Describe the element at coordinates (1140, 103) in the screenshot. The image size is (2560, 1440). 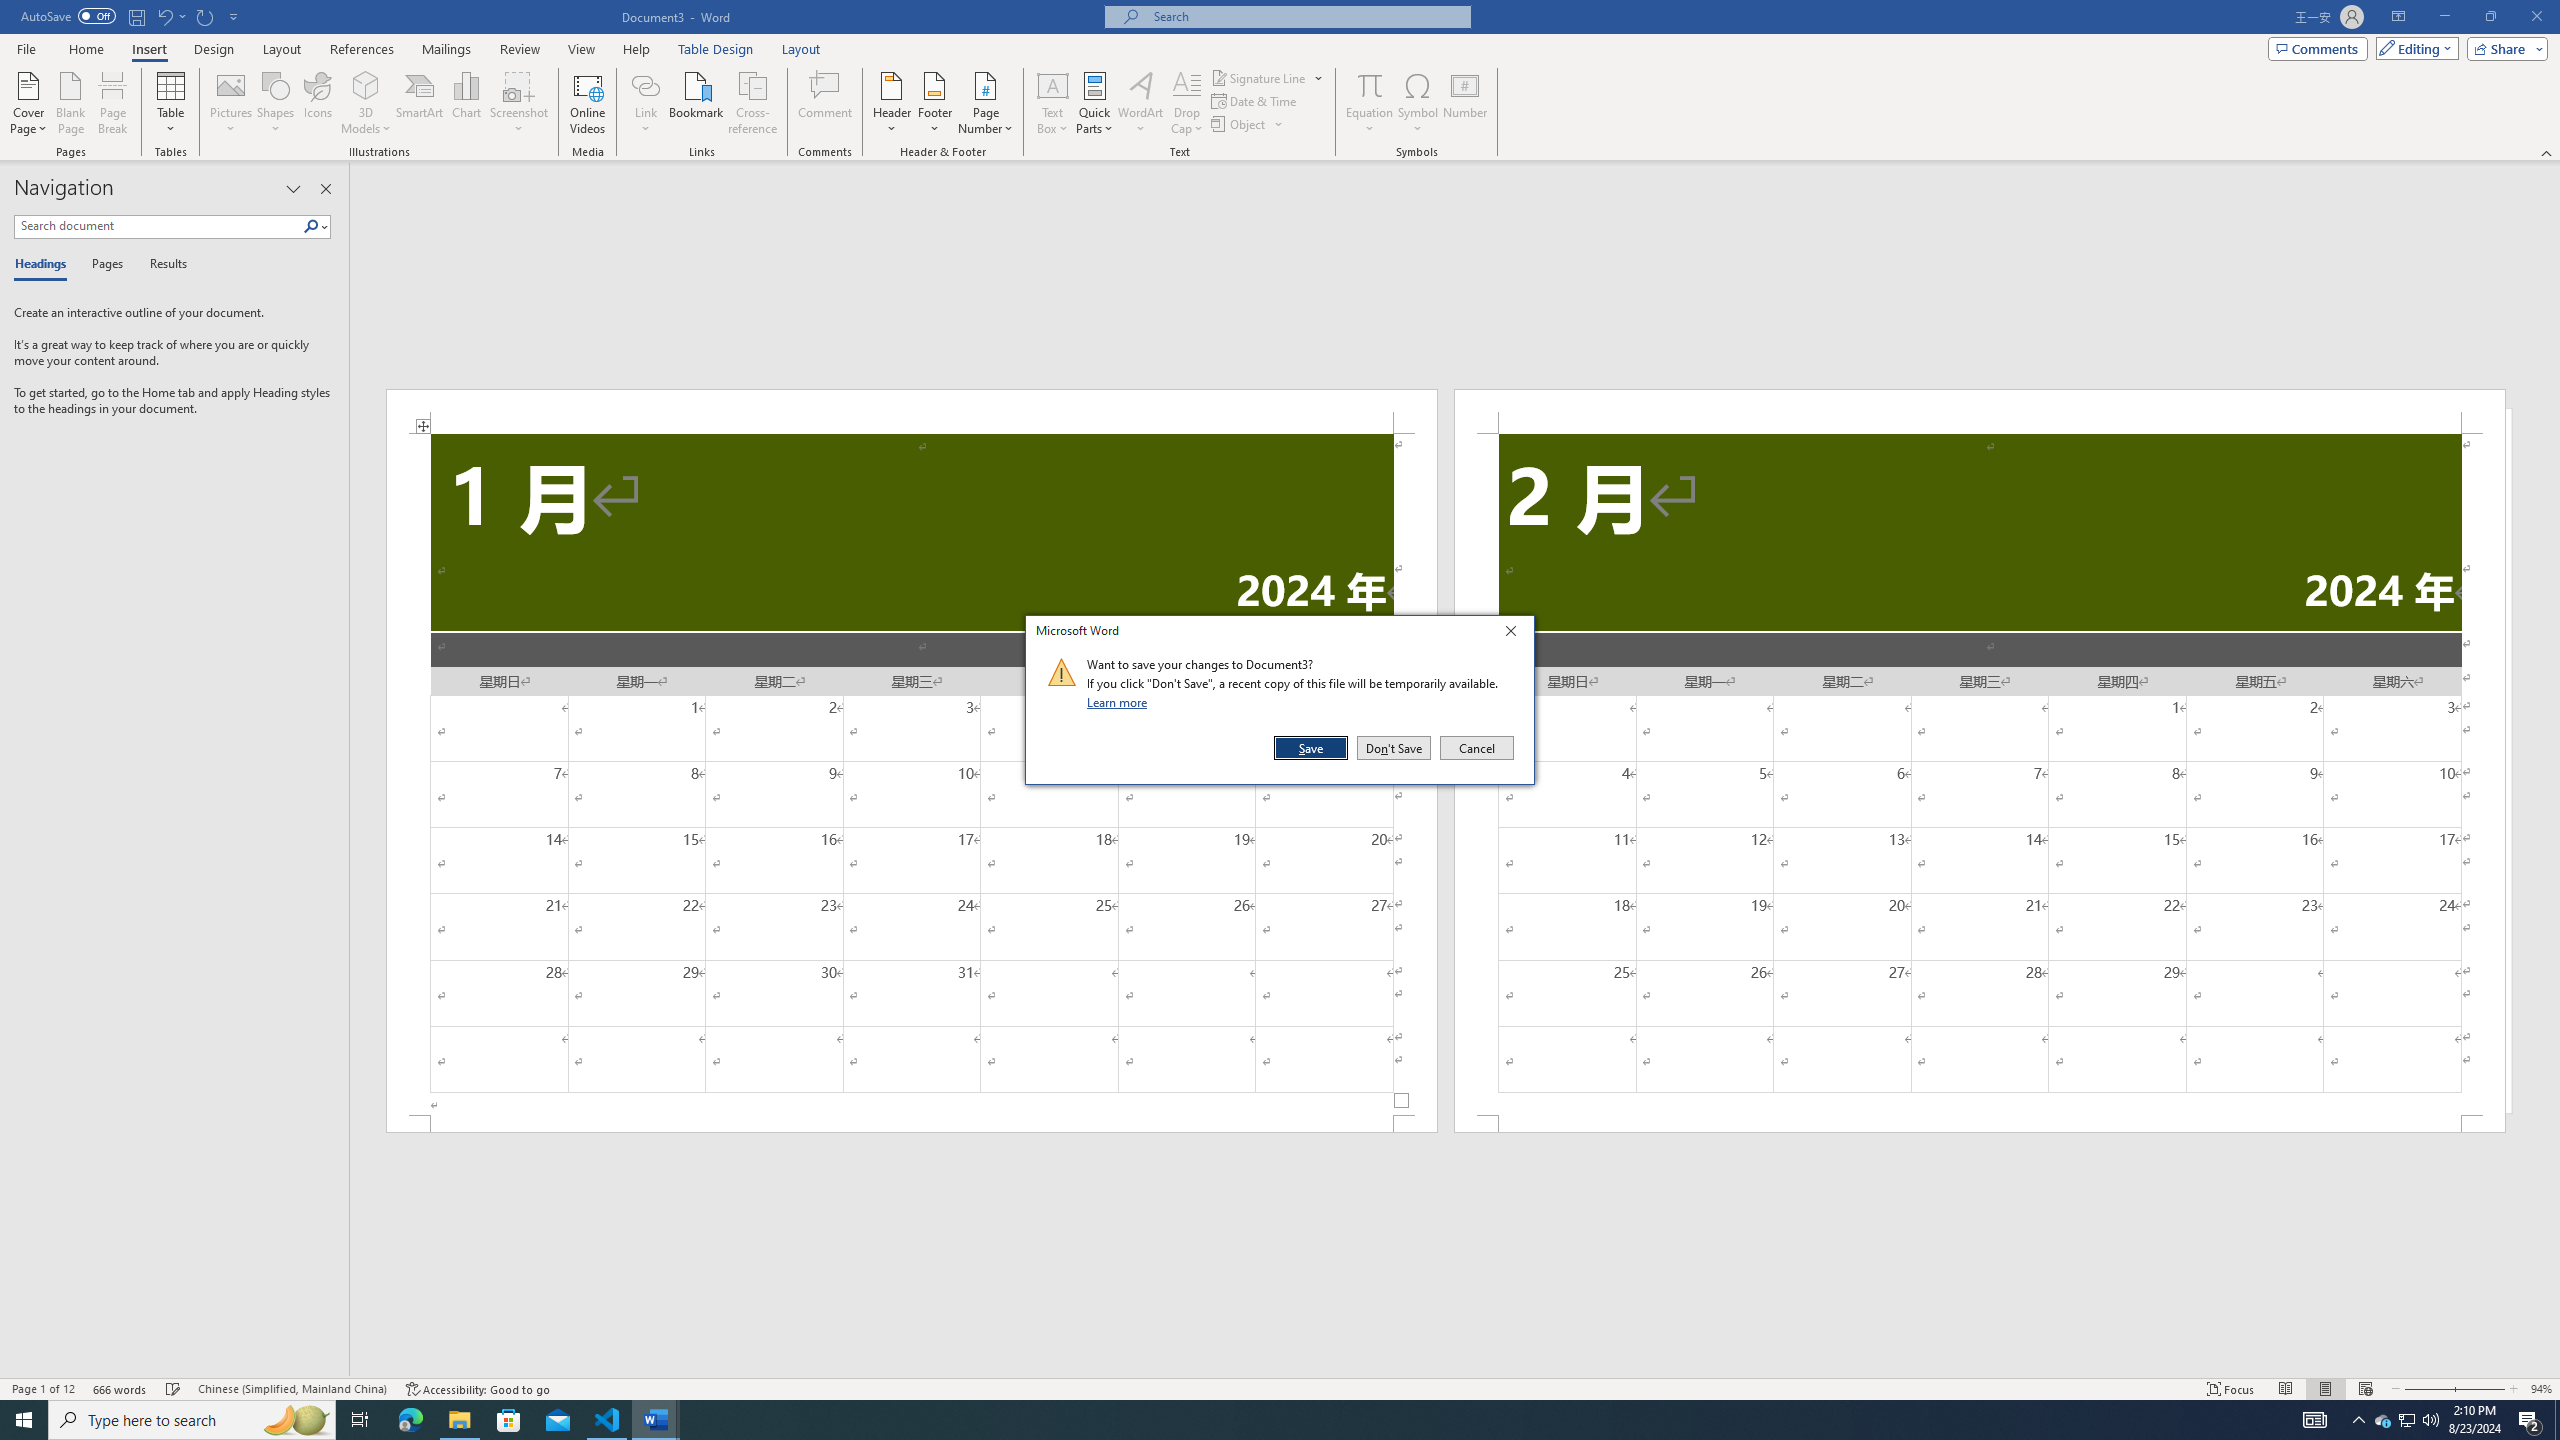
I see `WordArt` at that location.